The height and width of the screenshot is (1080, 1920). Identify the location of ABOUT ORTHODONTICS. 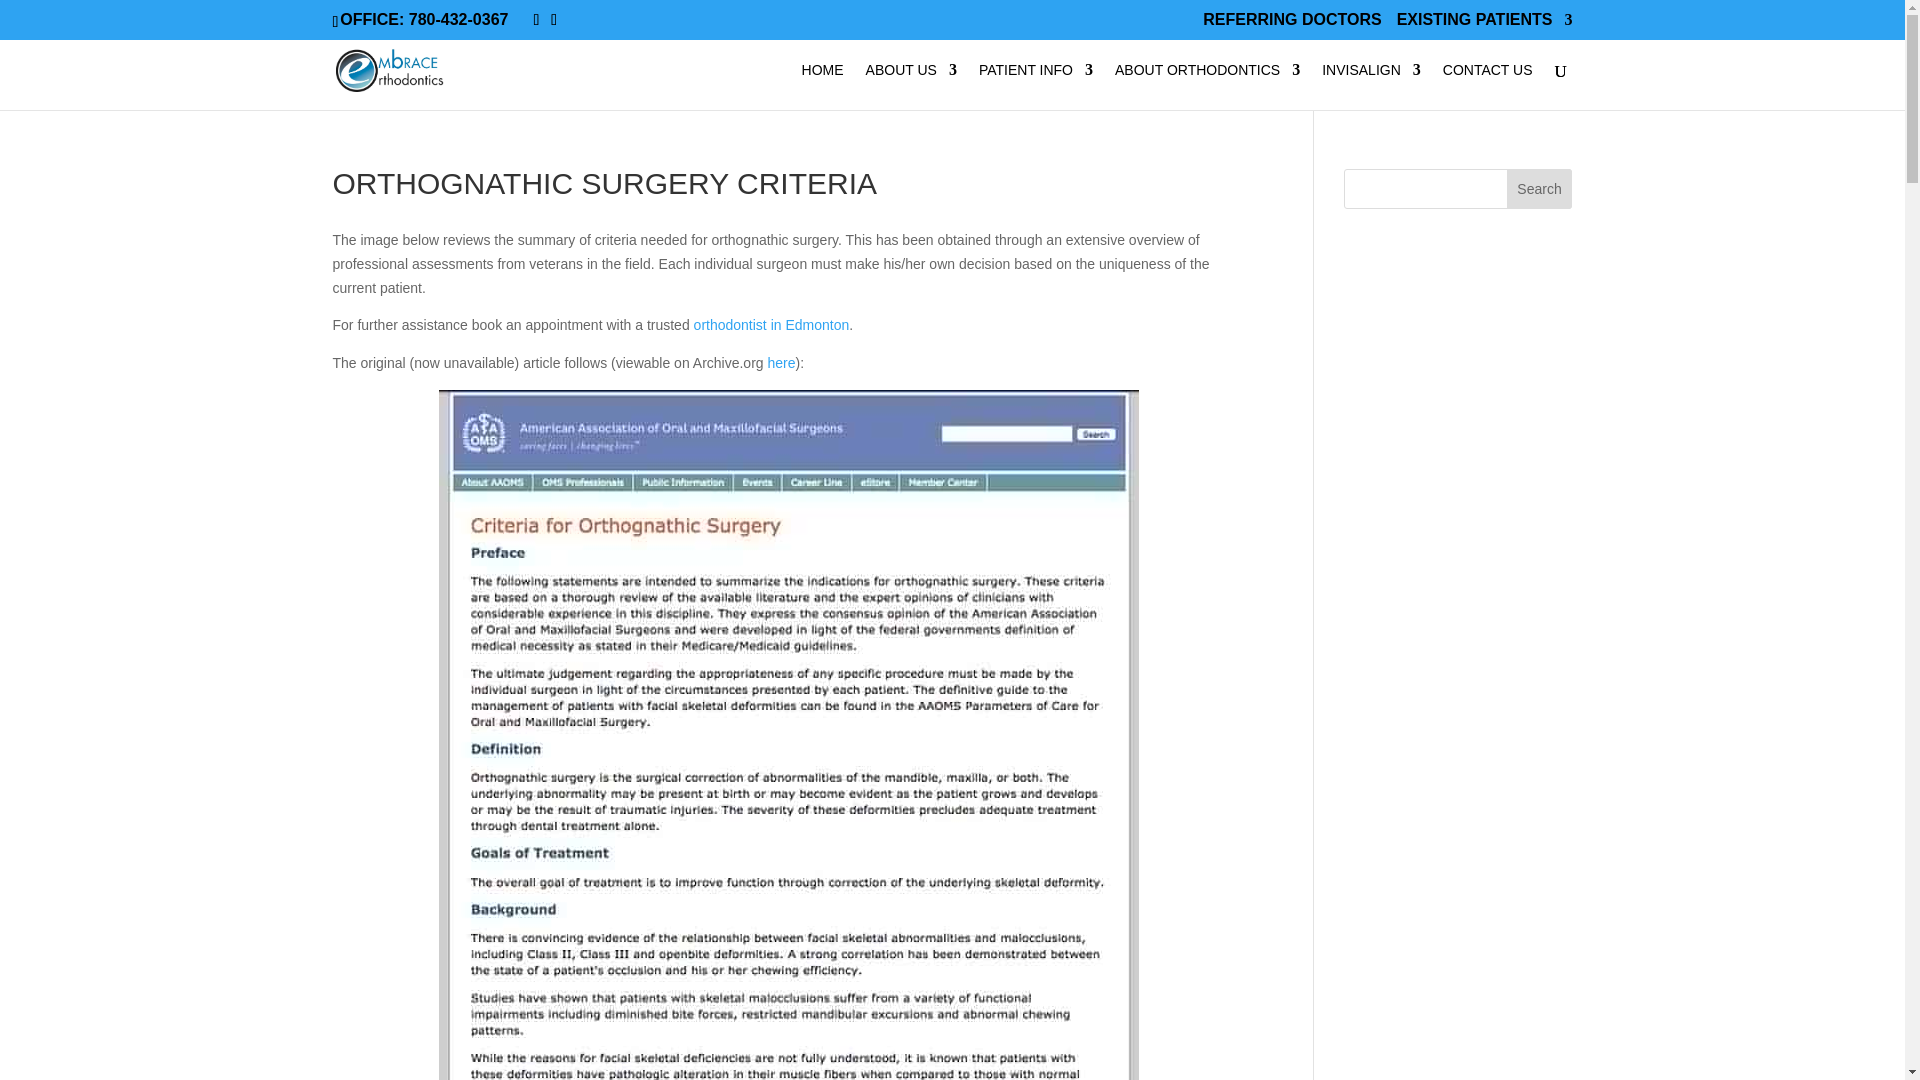
(1207, 86).